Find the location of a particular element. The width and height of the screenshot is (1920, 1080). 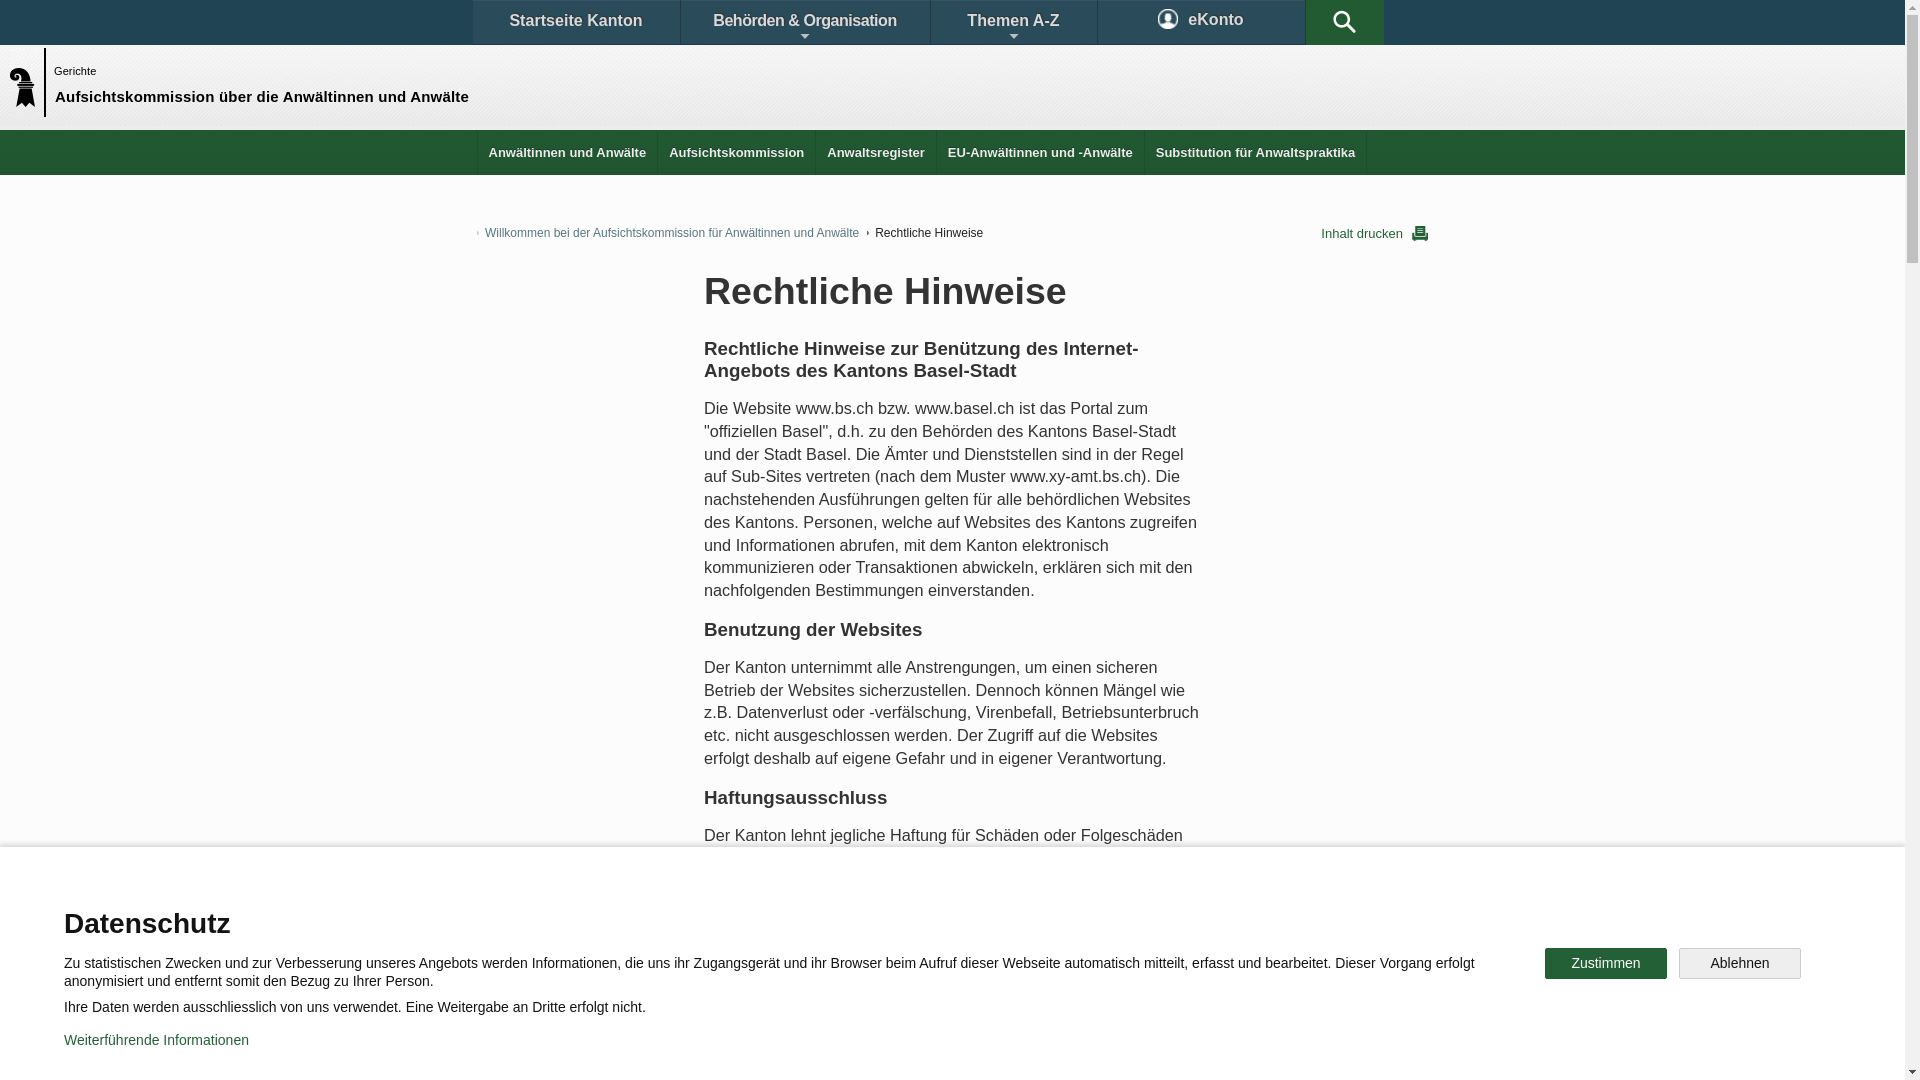

Stadtplan & Karte is located at coordinates (666, 914).